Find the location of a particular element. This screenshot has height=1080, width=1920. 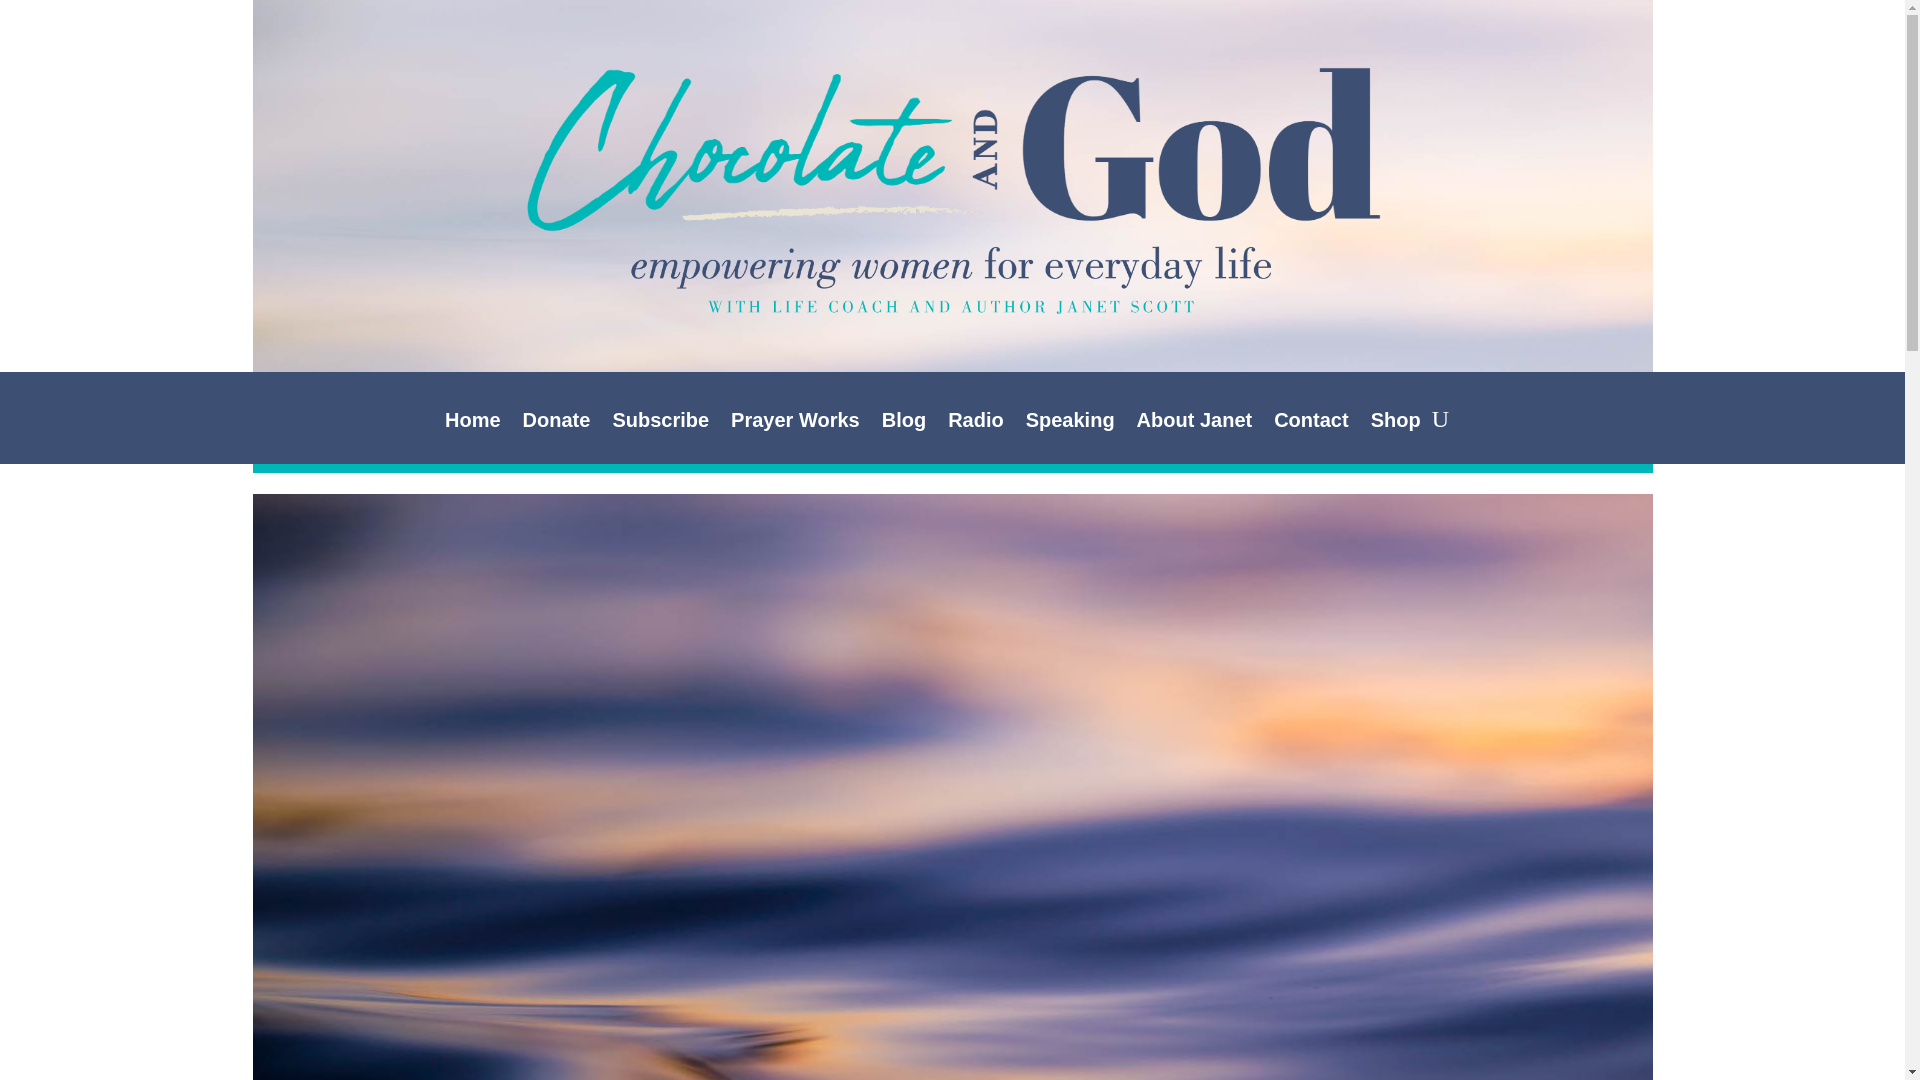

Shop is located at coordinates (1395, 424).